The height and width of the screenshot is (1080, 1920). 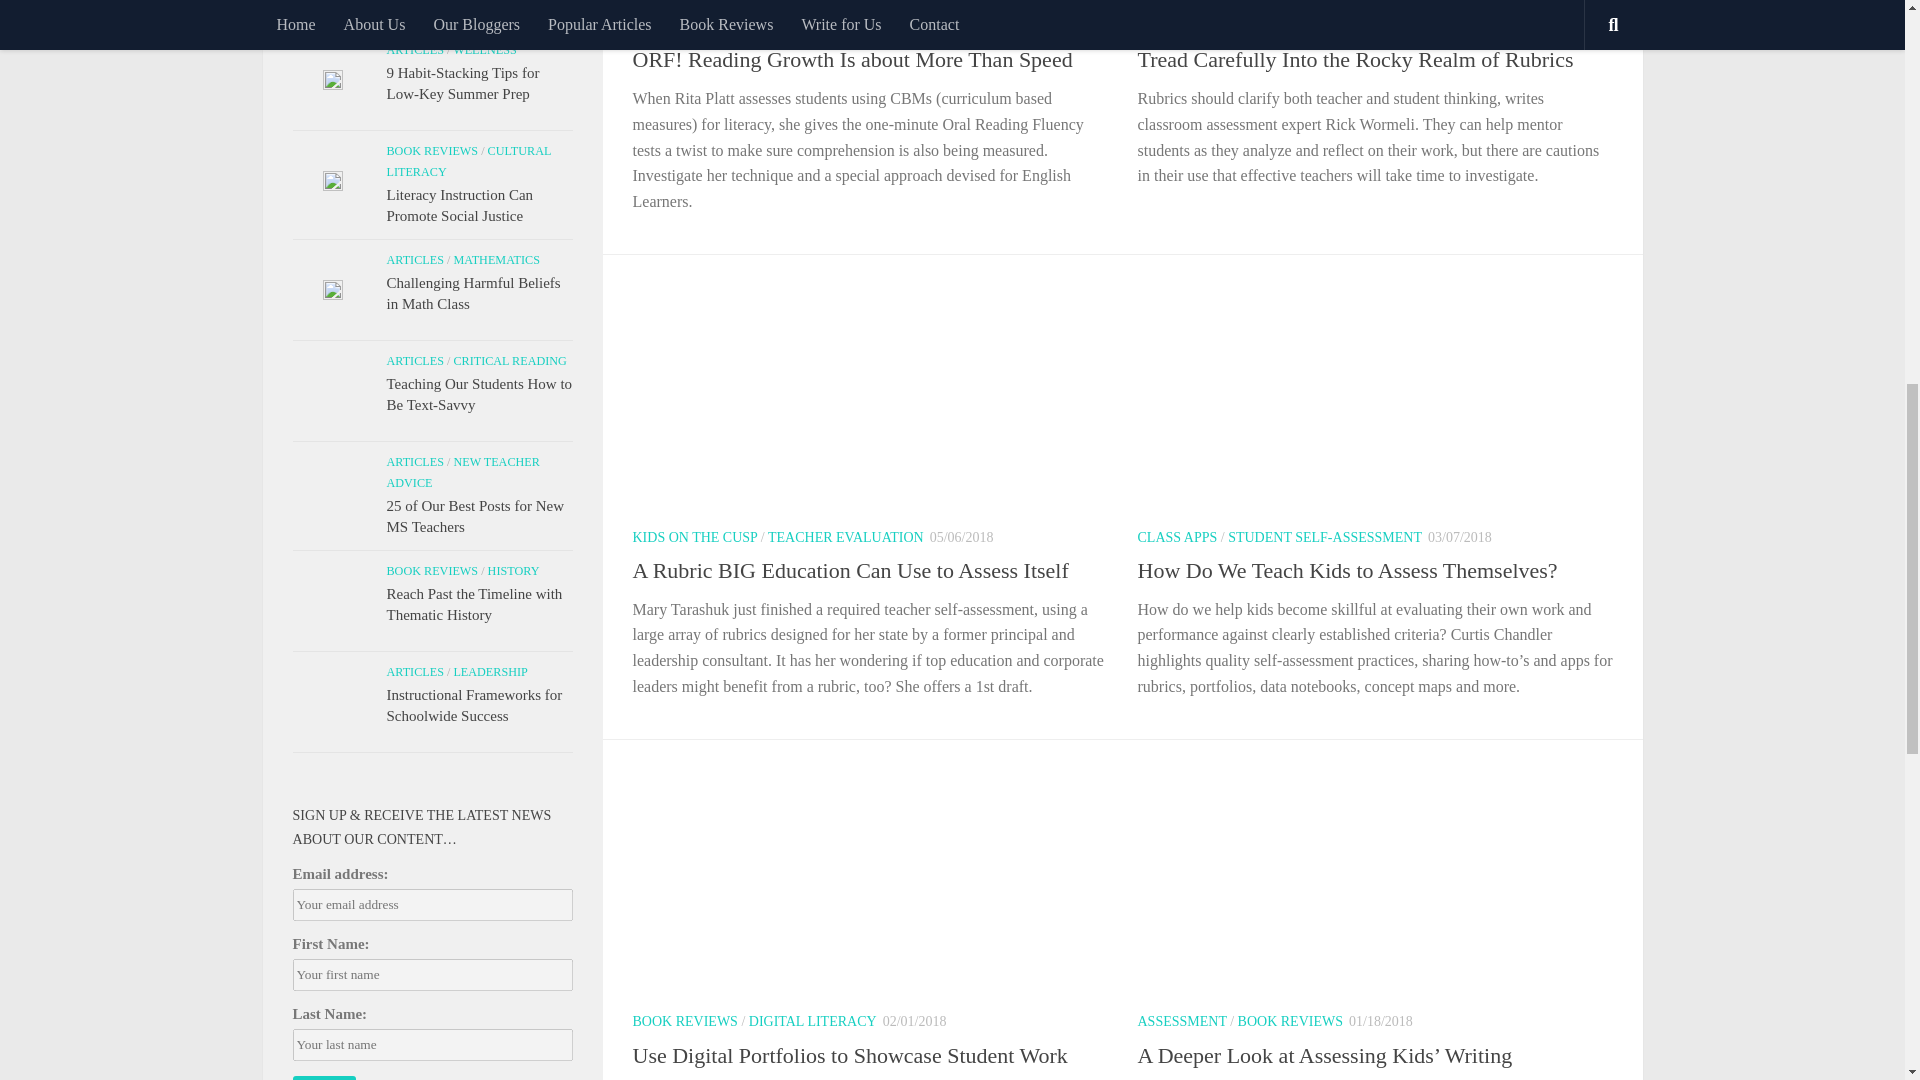 What do you see at coordinates (1170, 26) in the screenshot?
I see `ARTICLES` at bounding box center [1170, 26].